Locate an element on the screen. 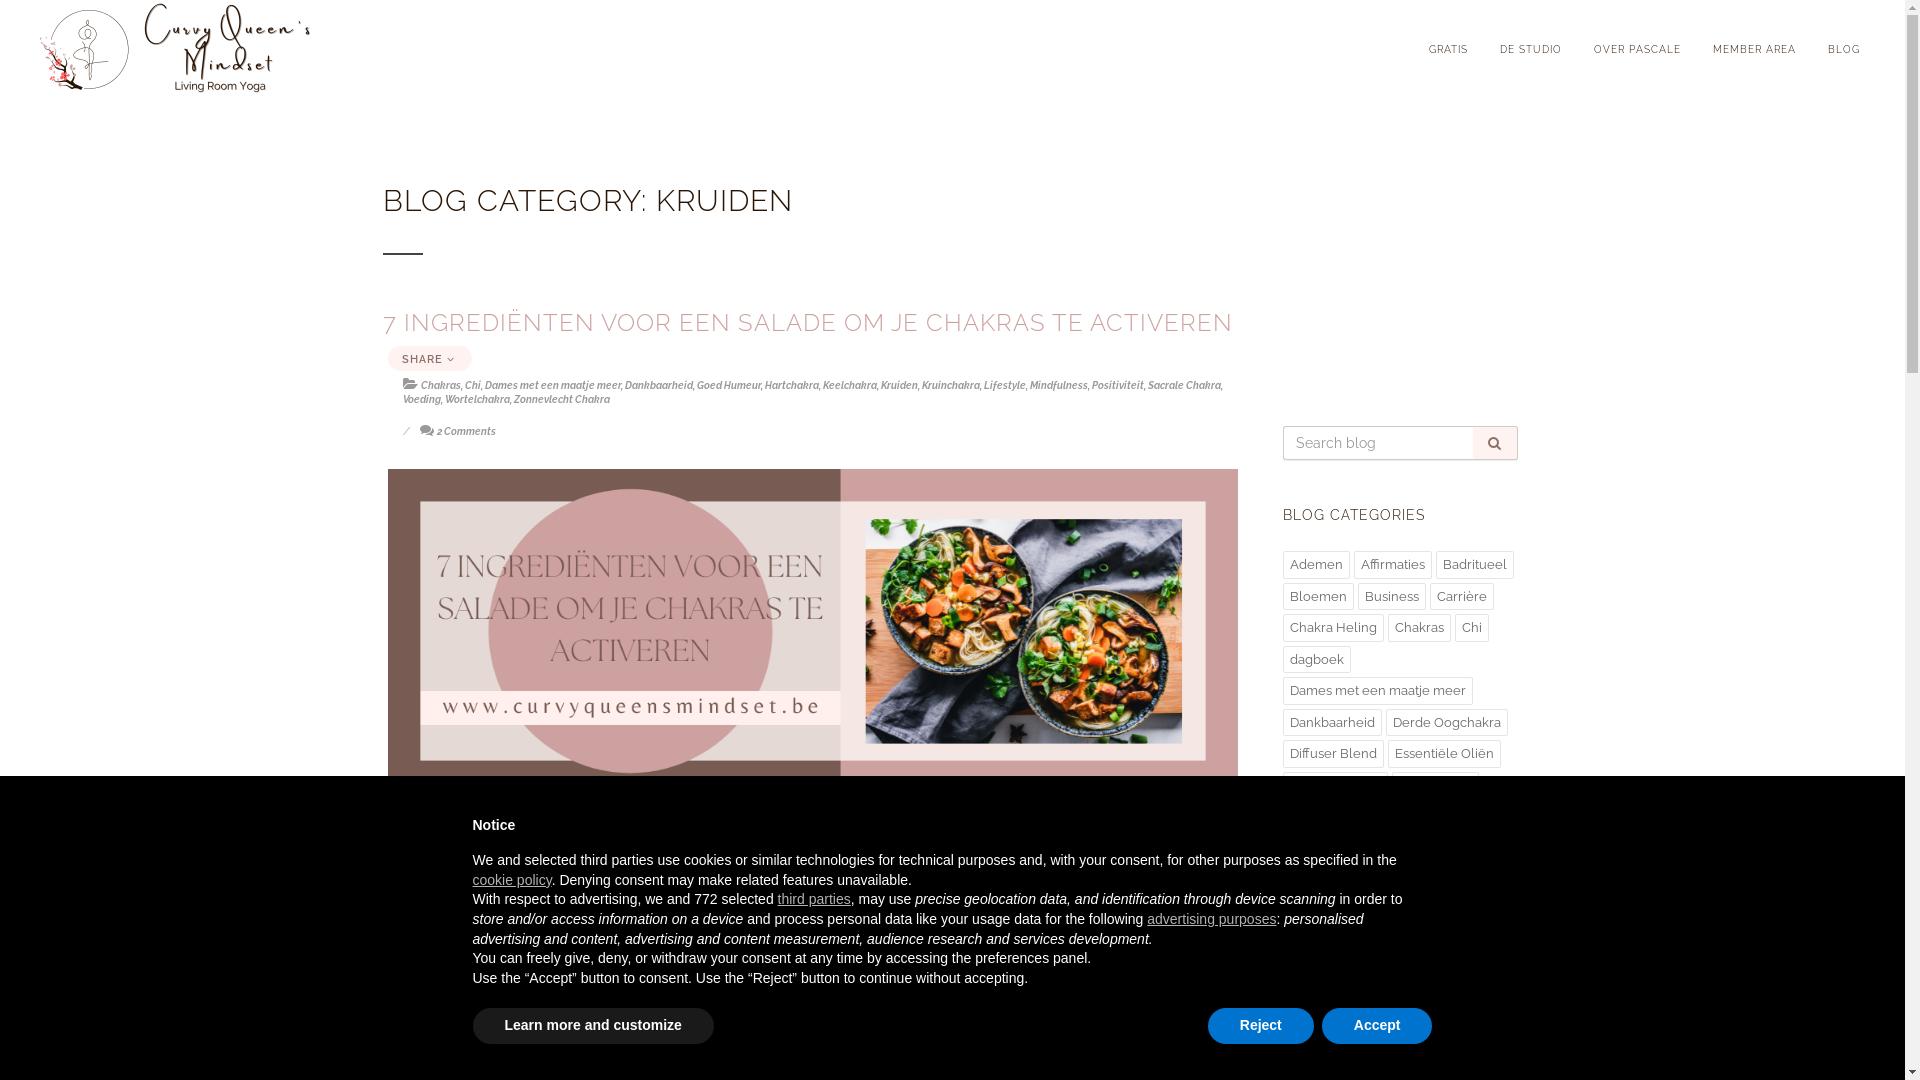 The height and width of the screenshot is (1080, 1920). Keelchakra is located at coordinates (1384, 943).